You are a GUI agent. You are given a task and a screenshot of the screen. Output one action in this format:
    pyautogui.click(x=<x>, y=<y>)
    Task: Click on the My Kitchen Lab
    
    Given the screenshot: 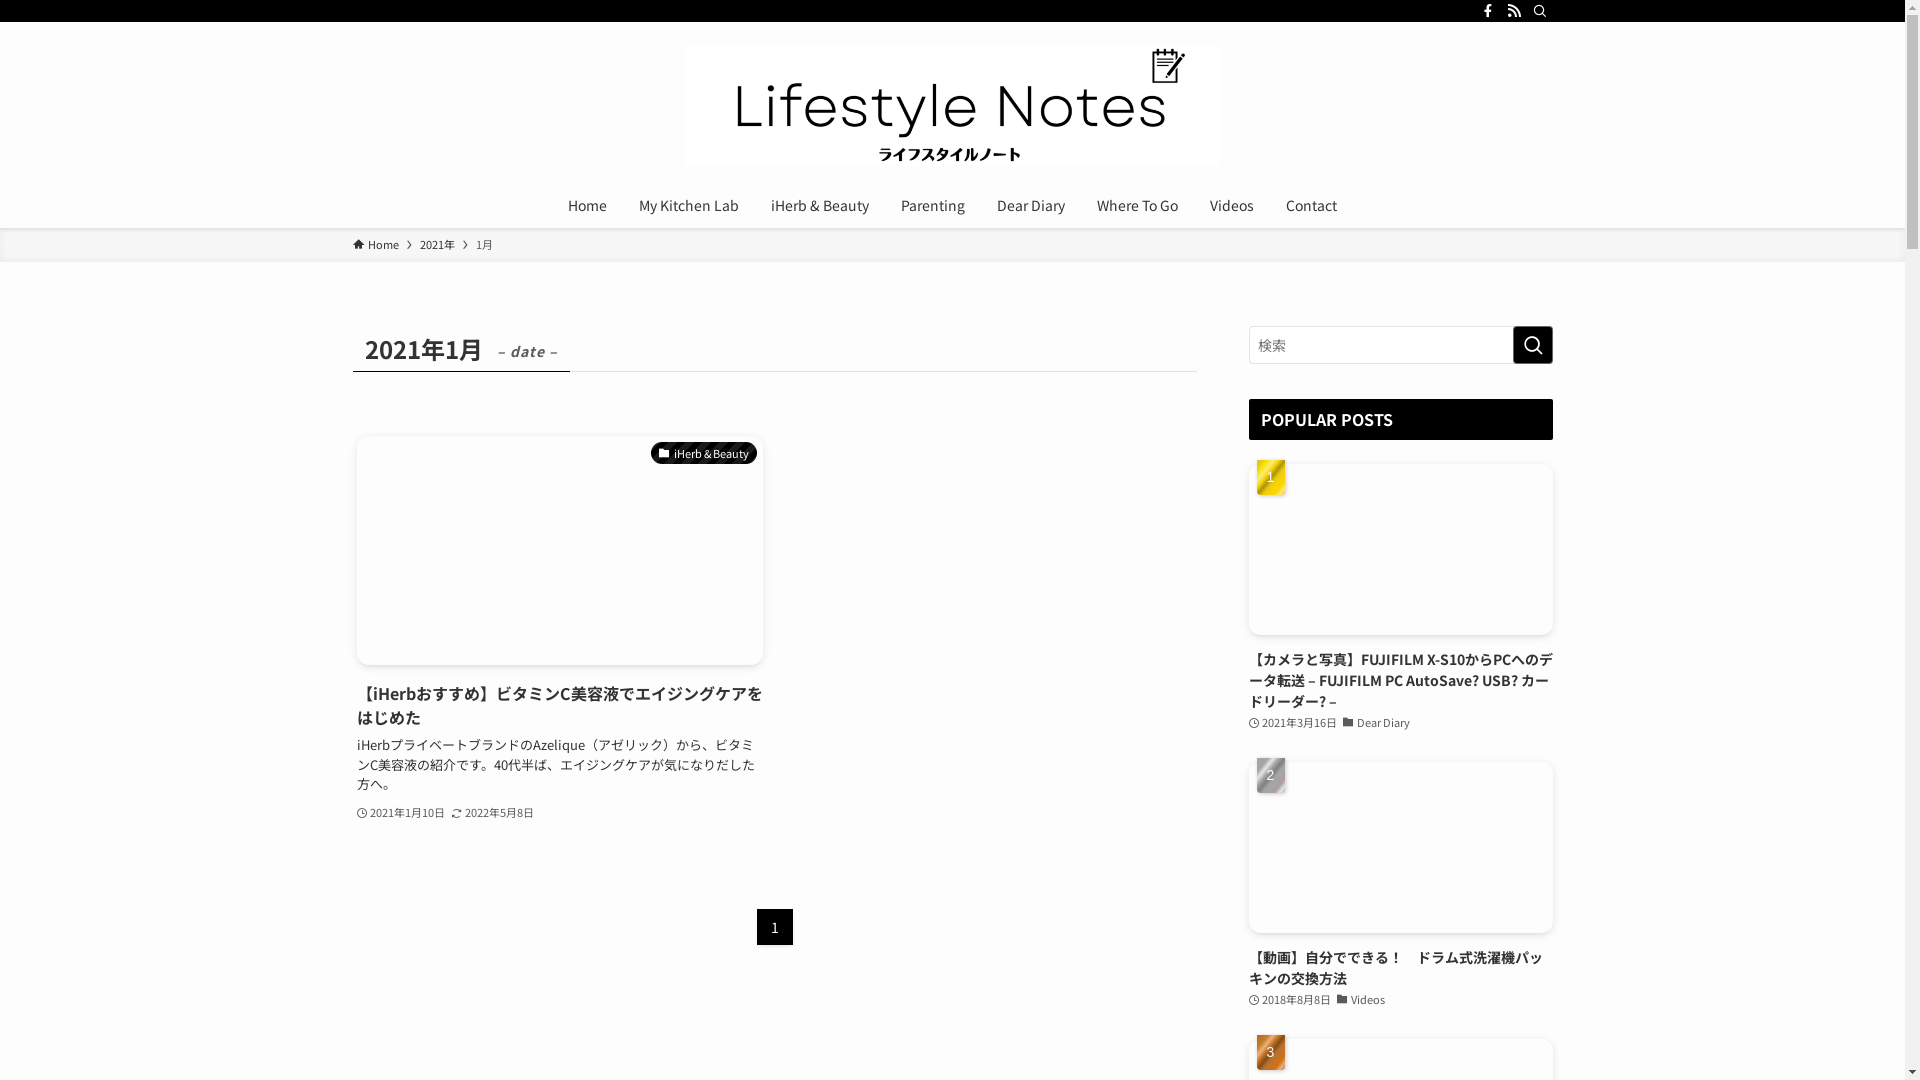 What is the action you would take?
    pyautogui.click(x=689, y=205)
    